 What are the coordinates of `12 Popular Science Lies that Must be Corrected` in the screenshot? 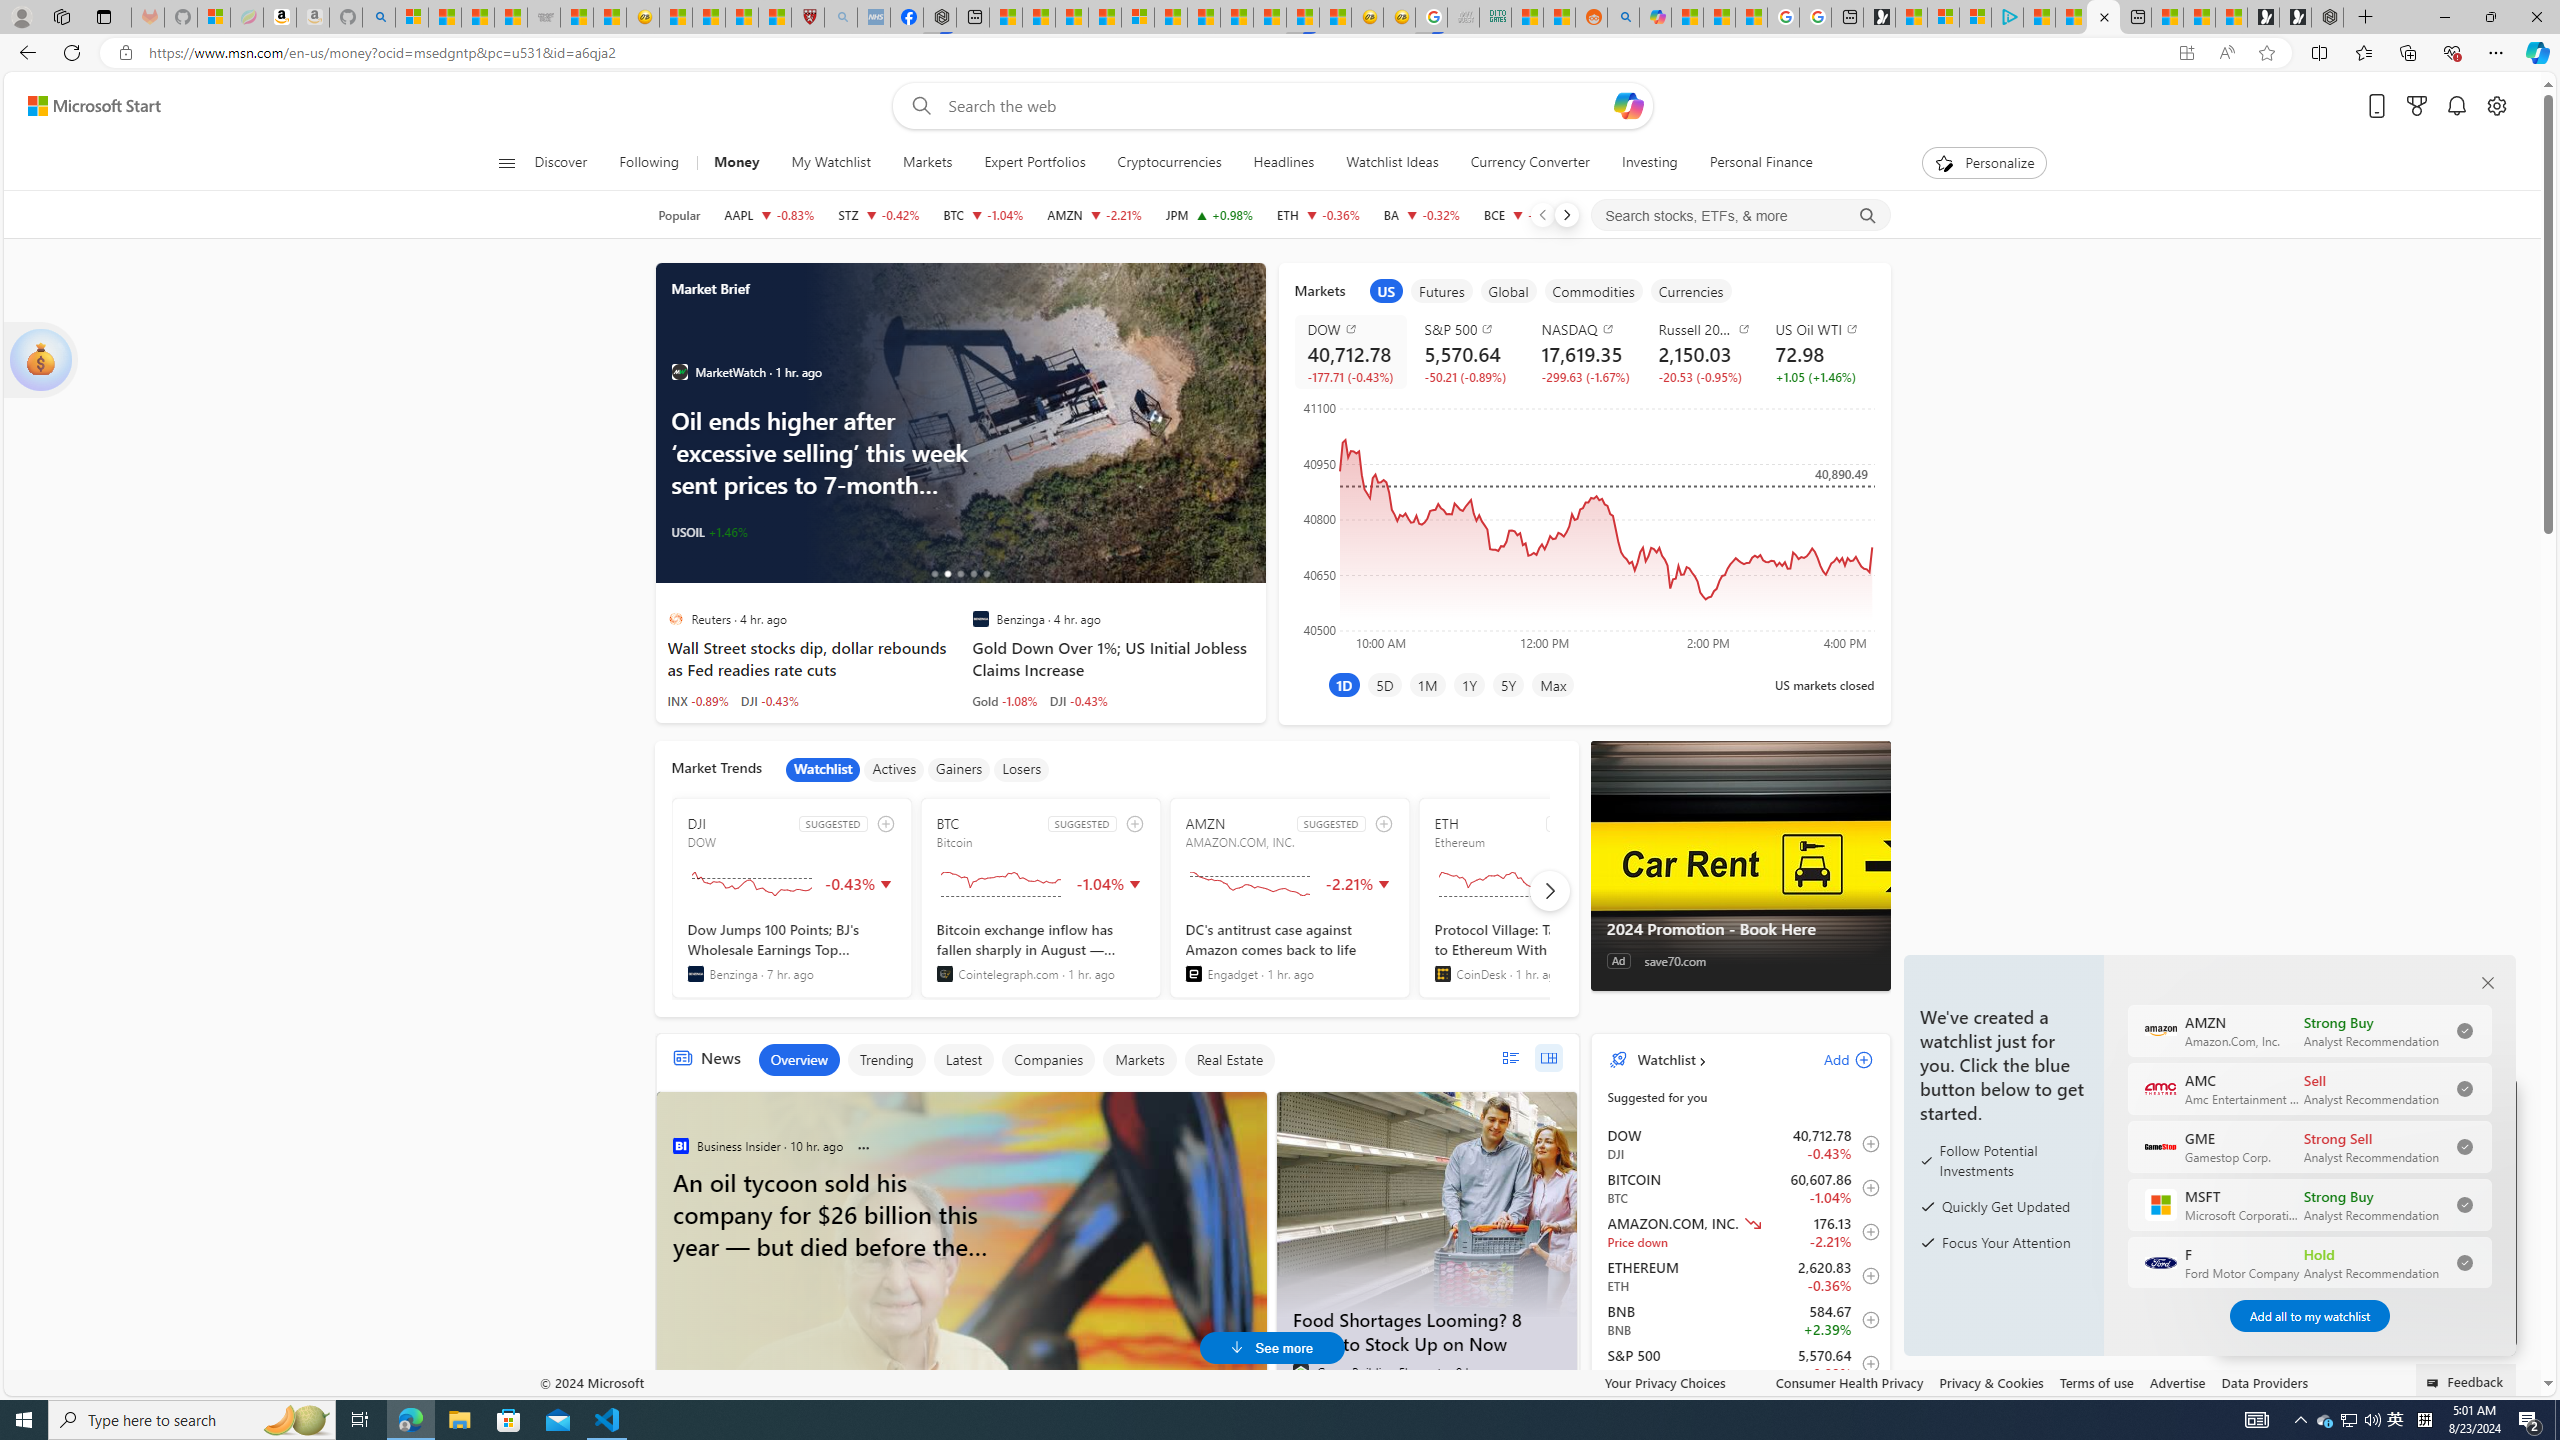 It's located at (774, 17).